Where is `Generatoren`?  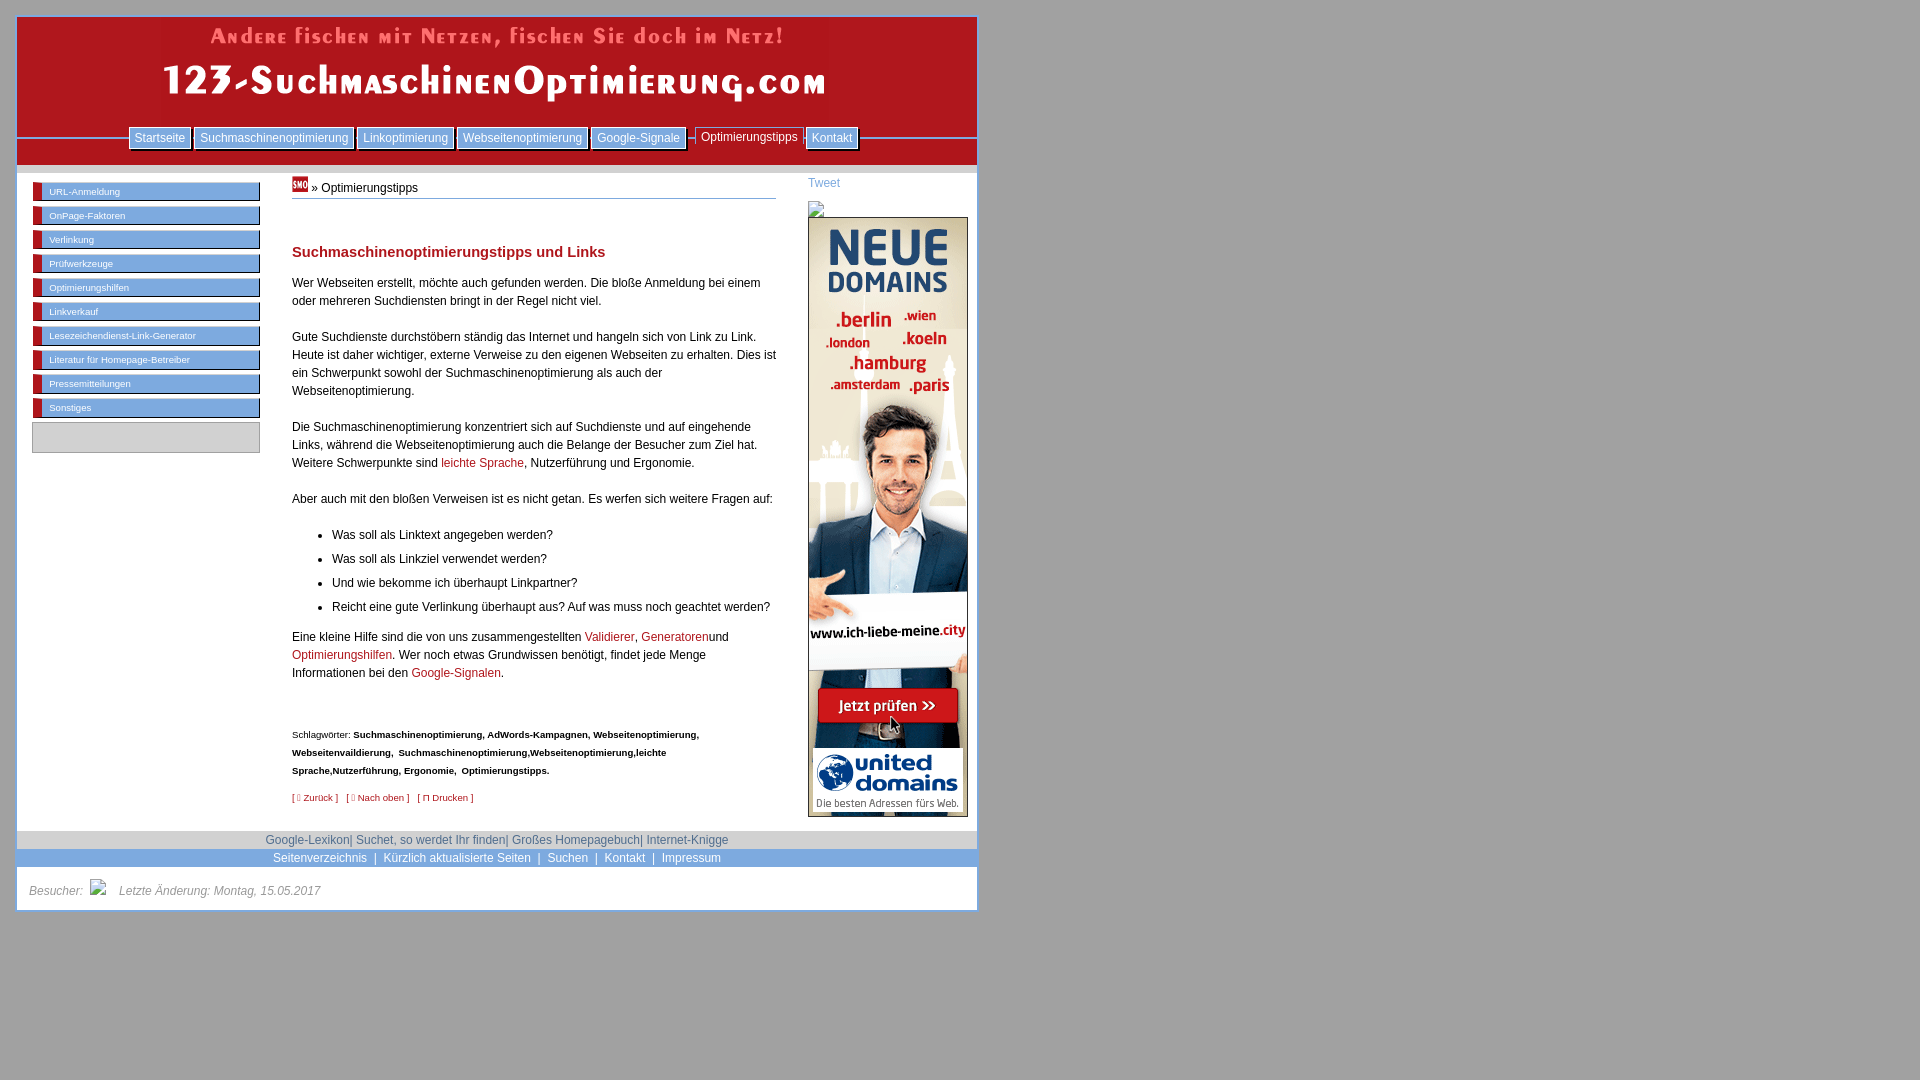
Generatoren is located at coordinates (674, 637).